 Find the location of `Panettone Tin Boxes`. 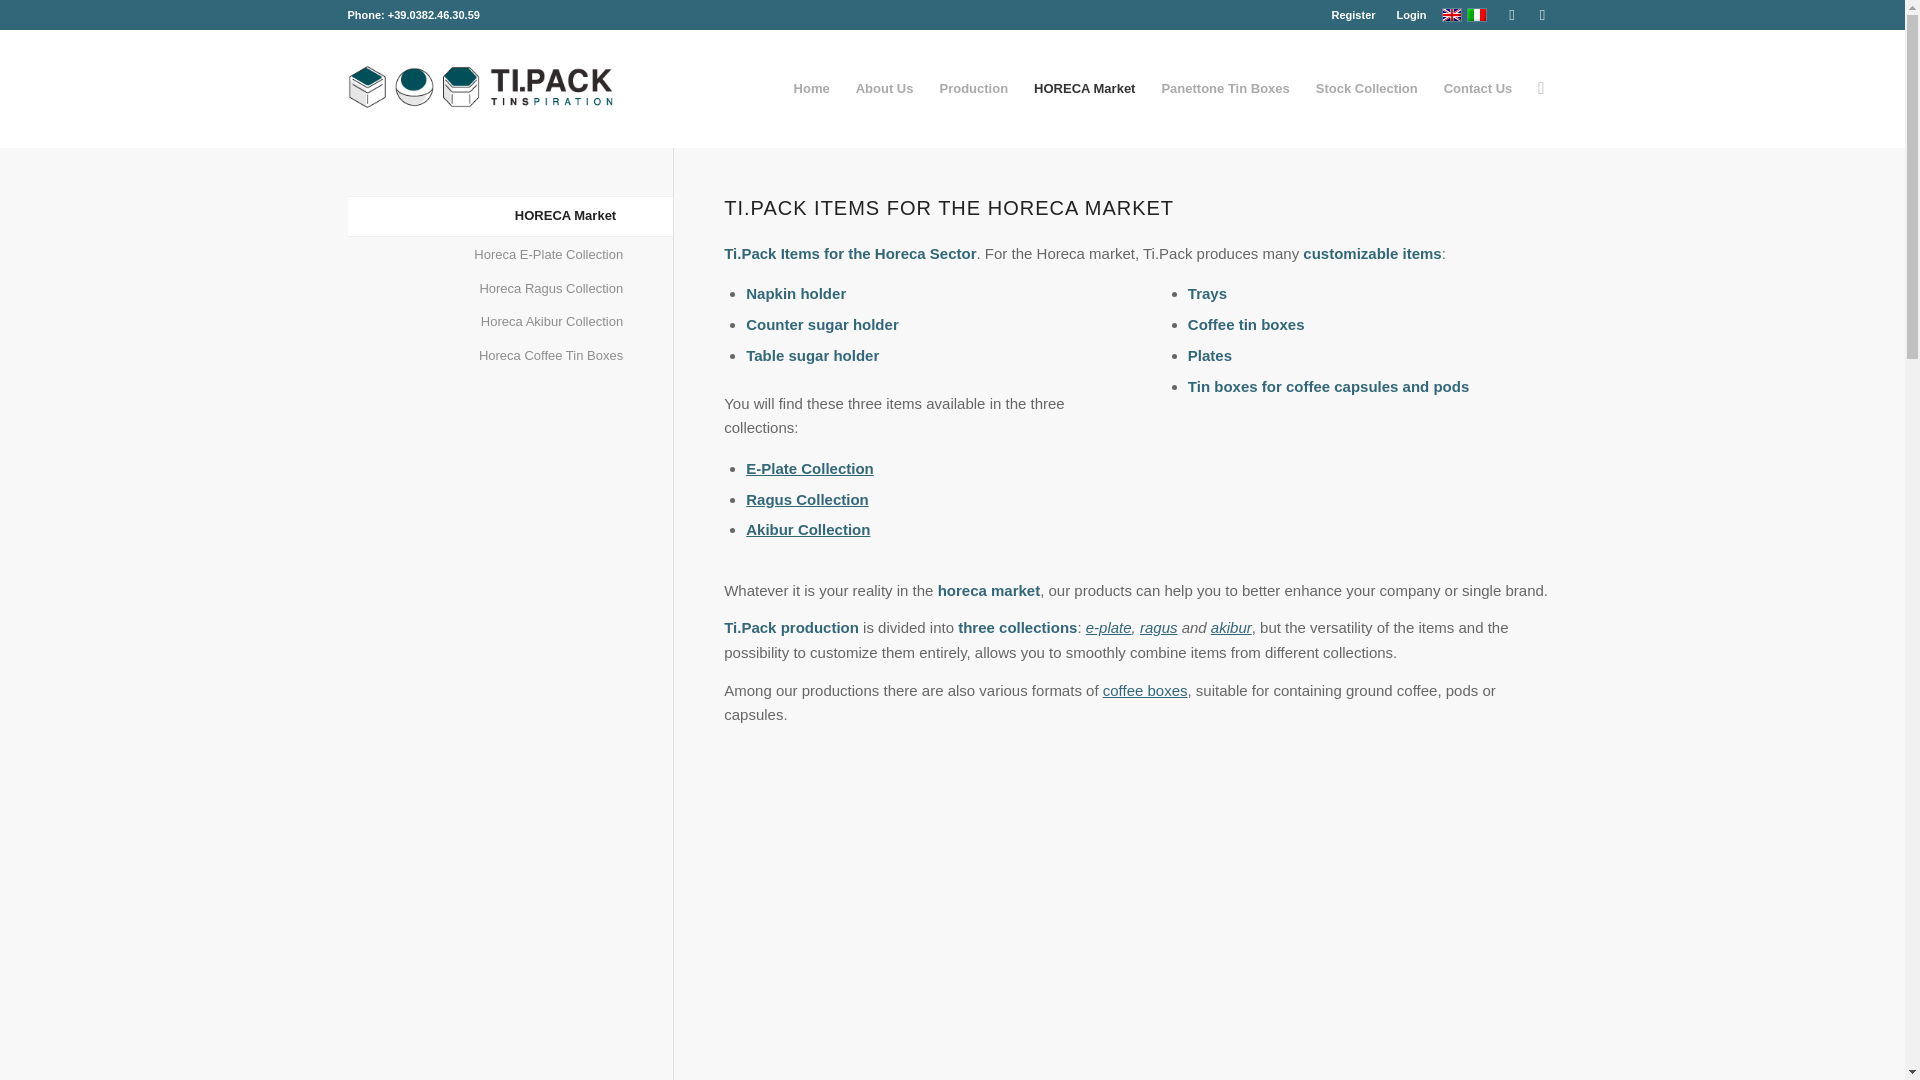

Panettone Tin Boxes is located at coordinates (1224, 88).